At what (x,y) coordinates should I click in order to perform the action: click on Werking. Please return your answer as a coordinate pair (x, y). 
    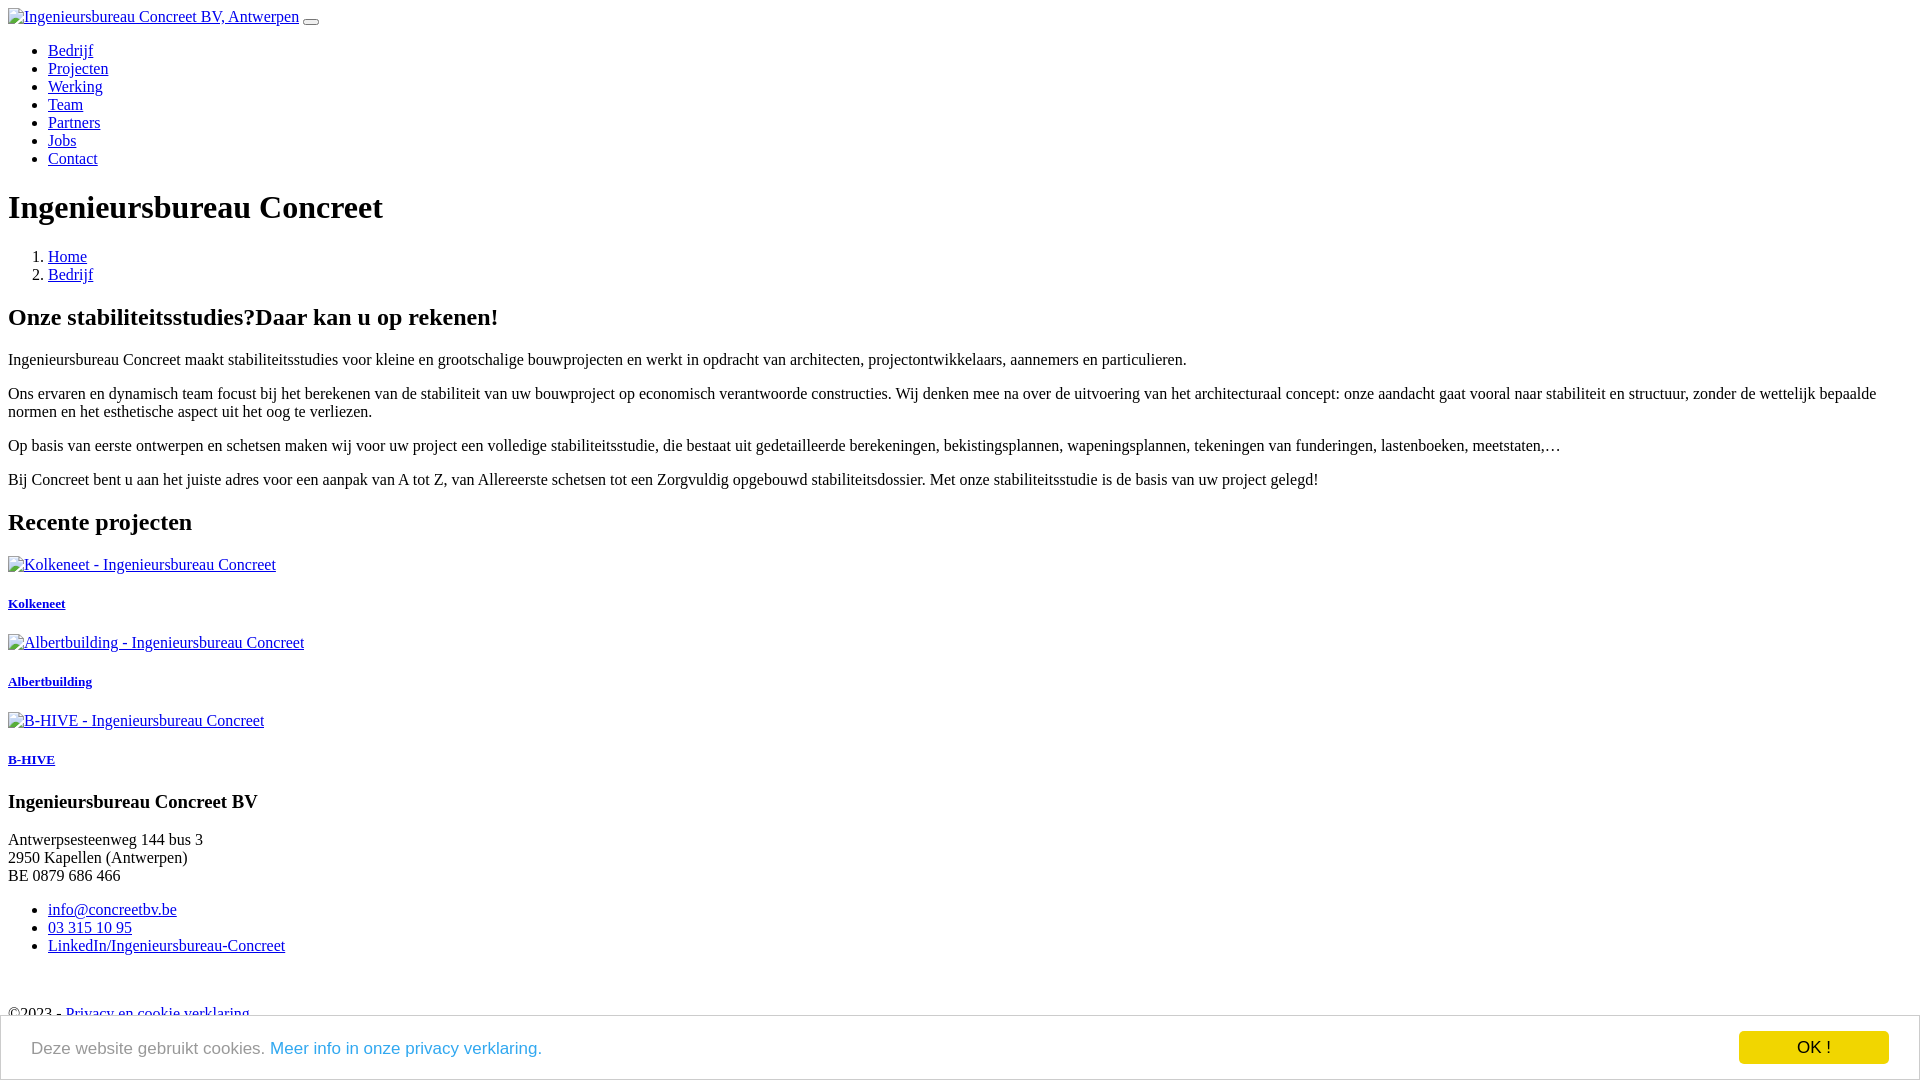
    Looking at the image, I should click on (76, 86).